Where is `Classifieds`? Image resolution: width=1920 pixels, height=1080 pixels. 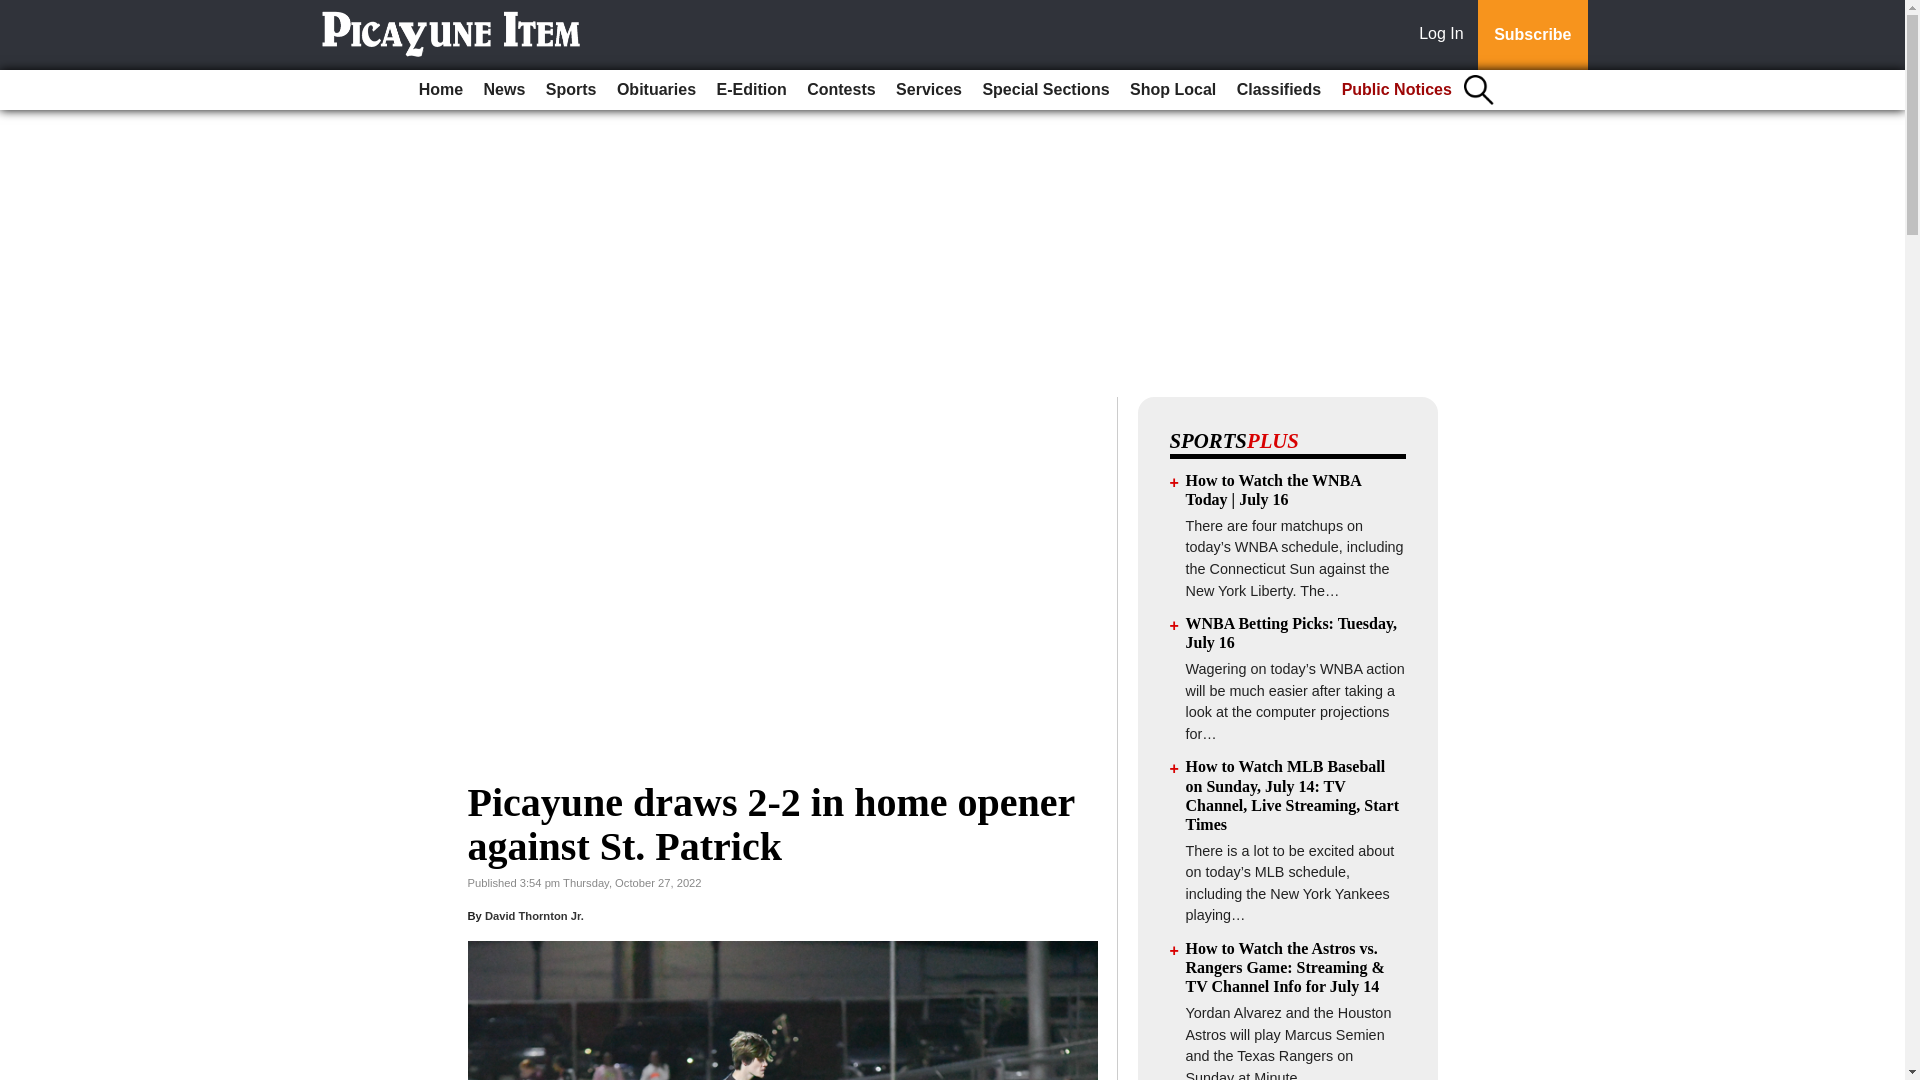 Classifieds is located at coordinates (1278, 90).